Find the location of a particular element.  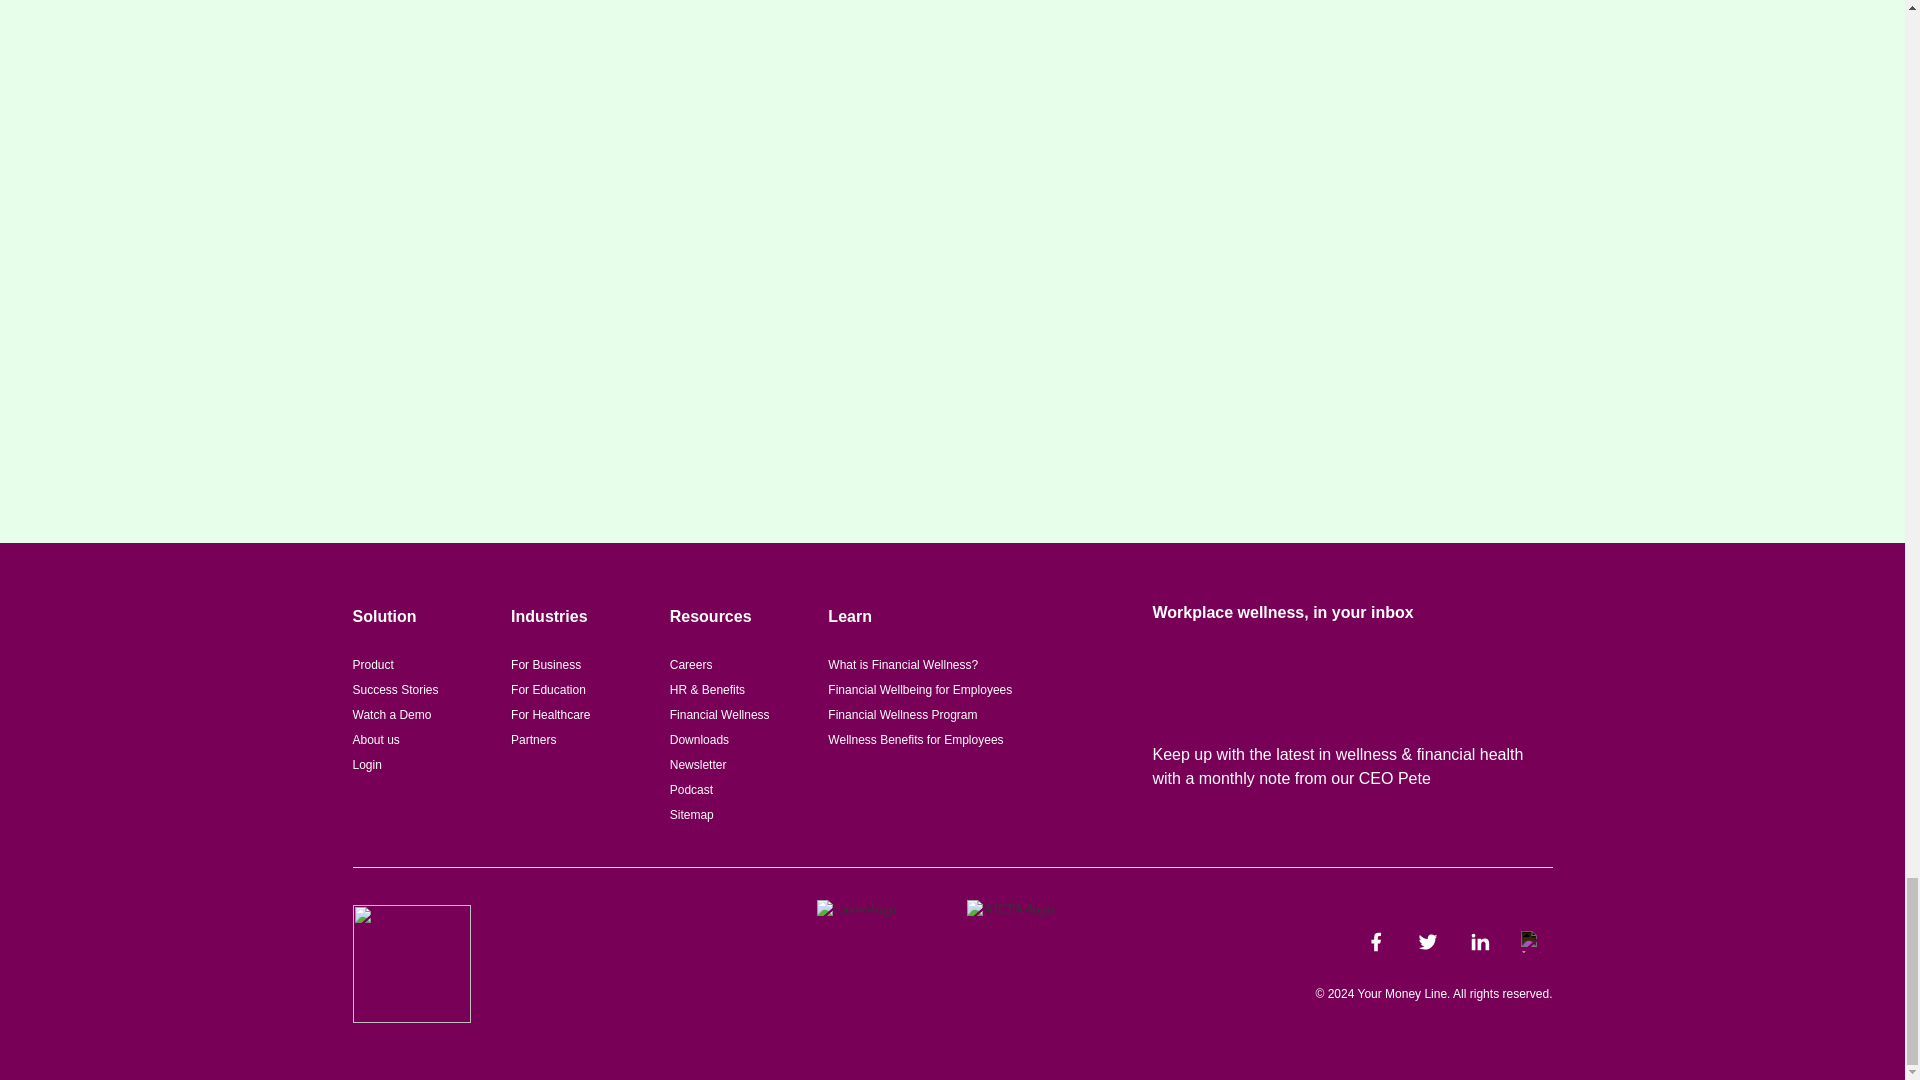

Careers is located at coordinates (691, 664).